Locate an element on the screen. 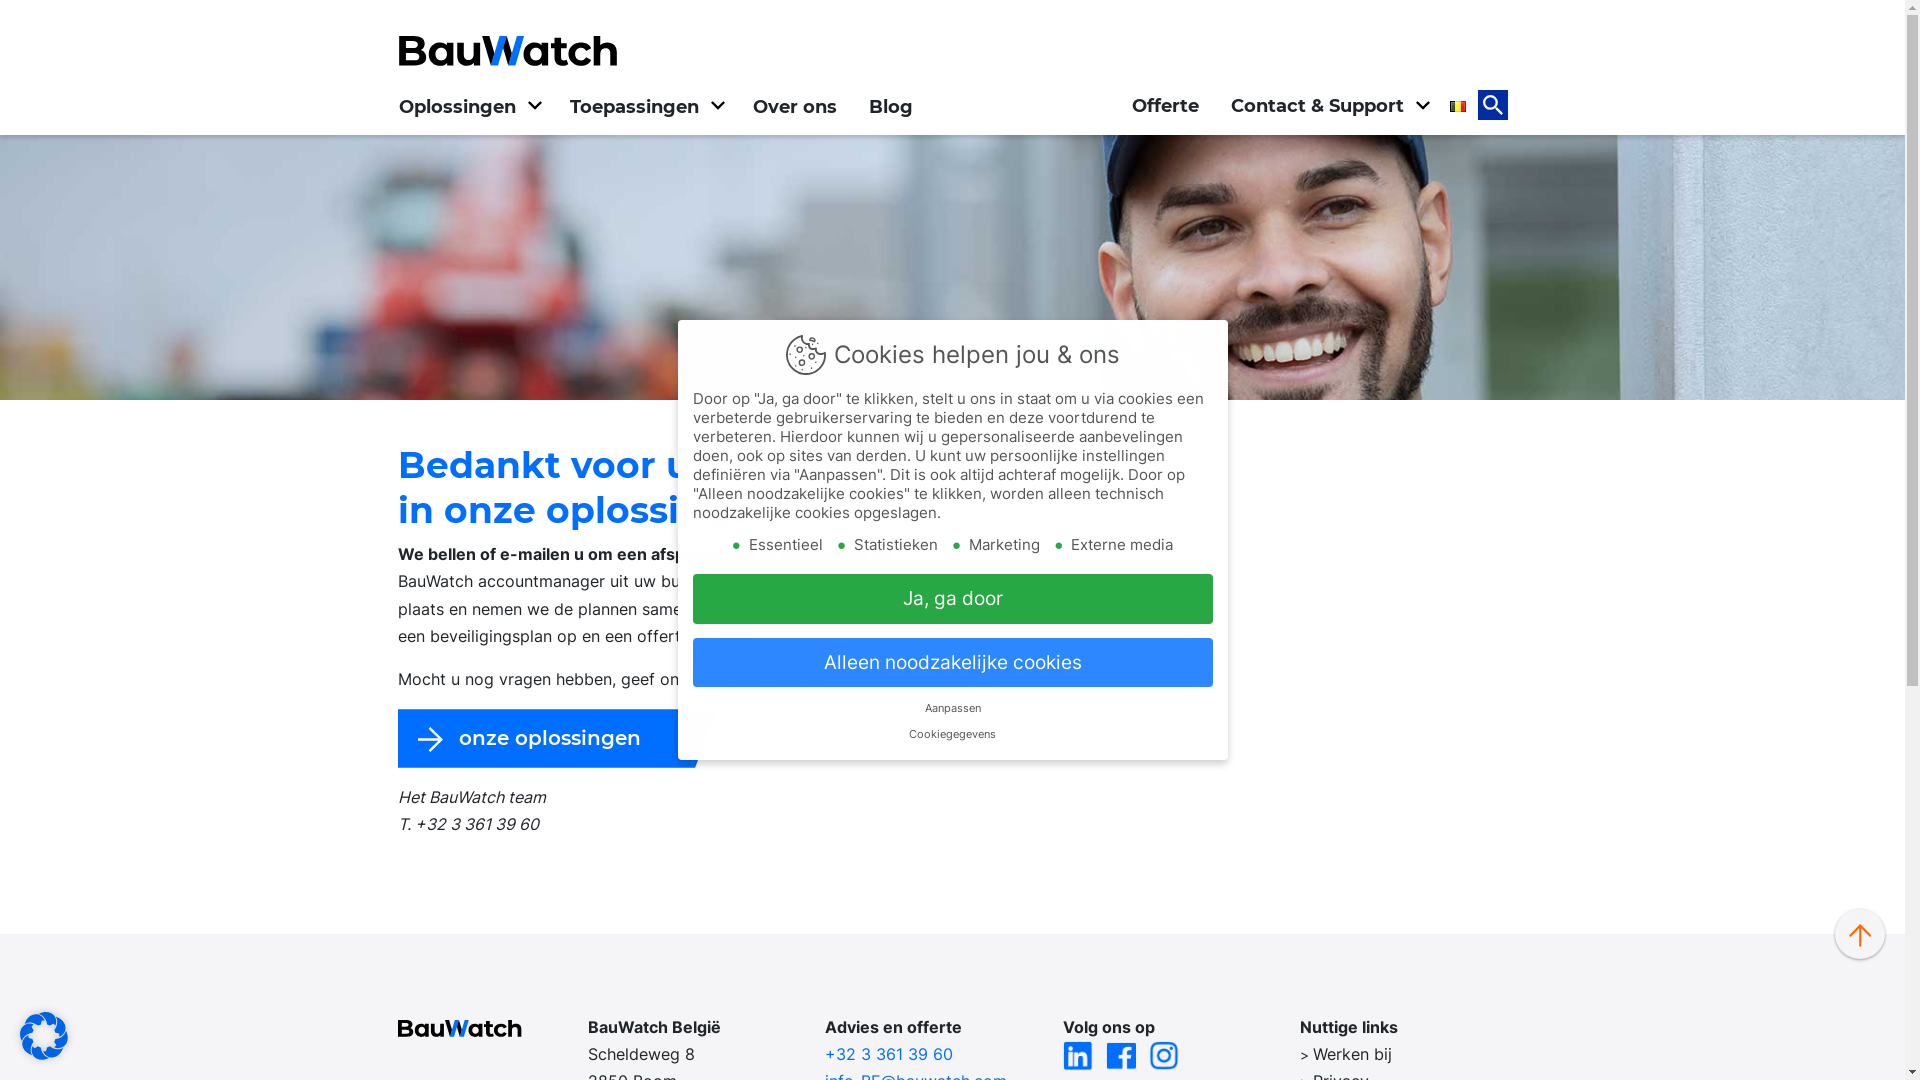 The image size is (1920, 1080). Toepassingen is located at coordinates (646, 107).